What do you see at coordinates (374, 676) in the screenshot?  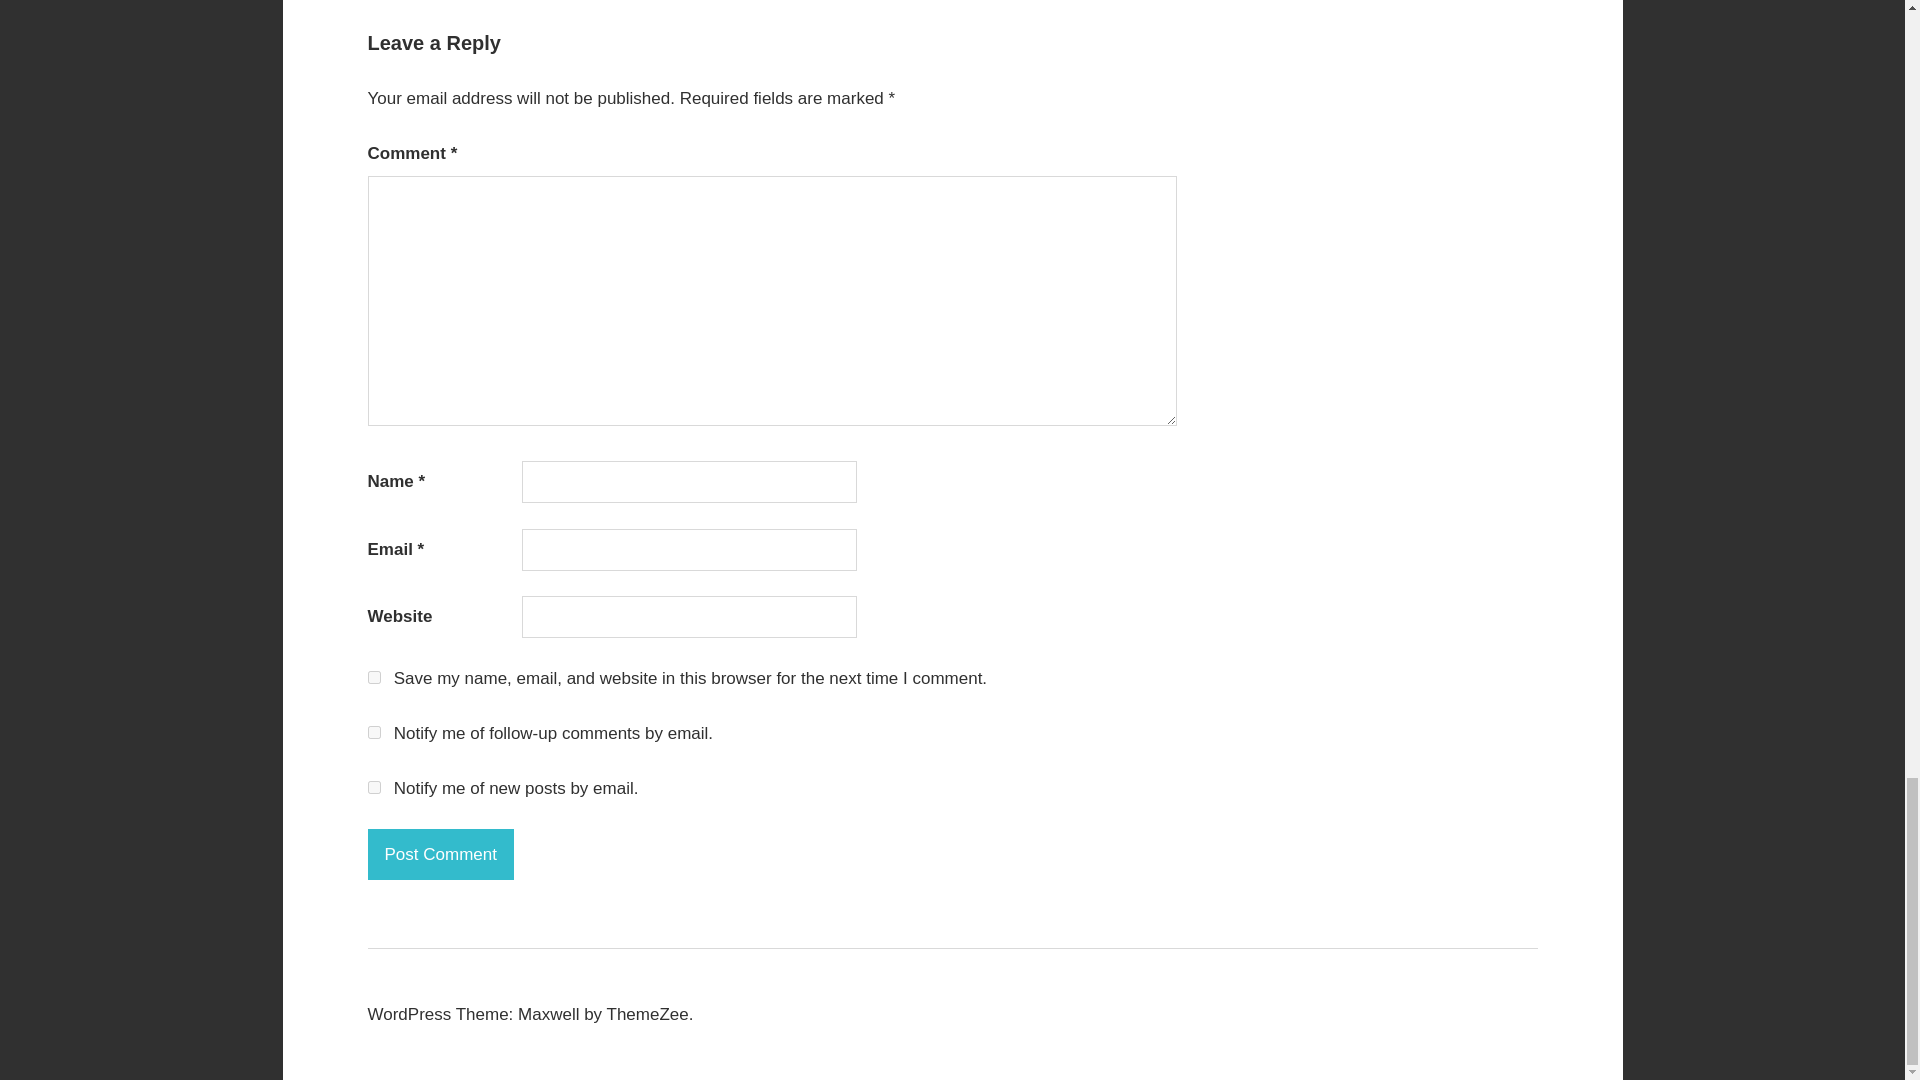 I see `yes` at bounding box center [374, 676].